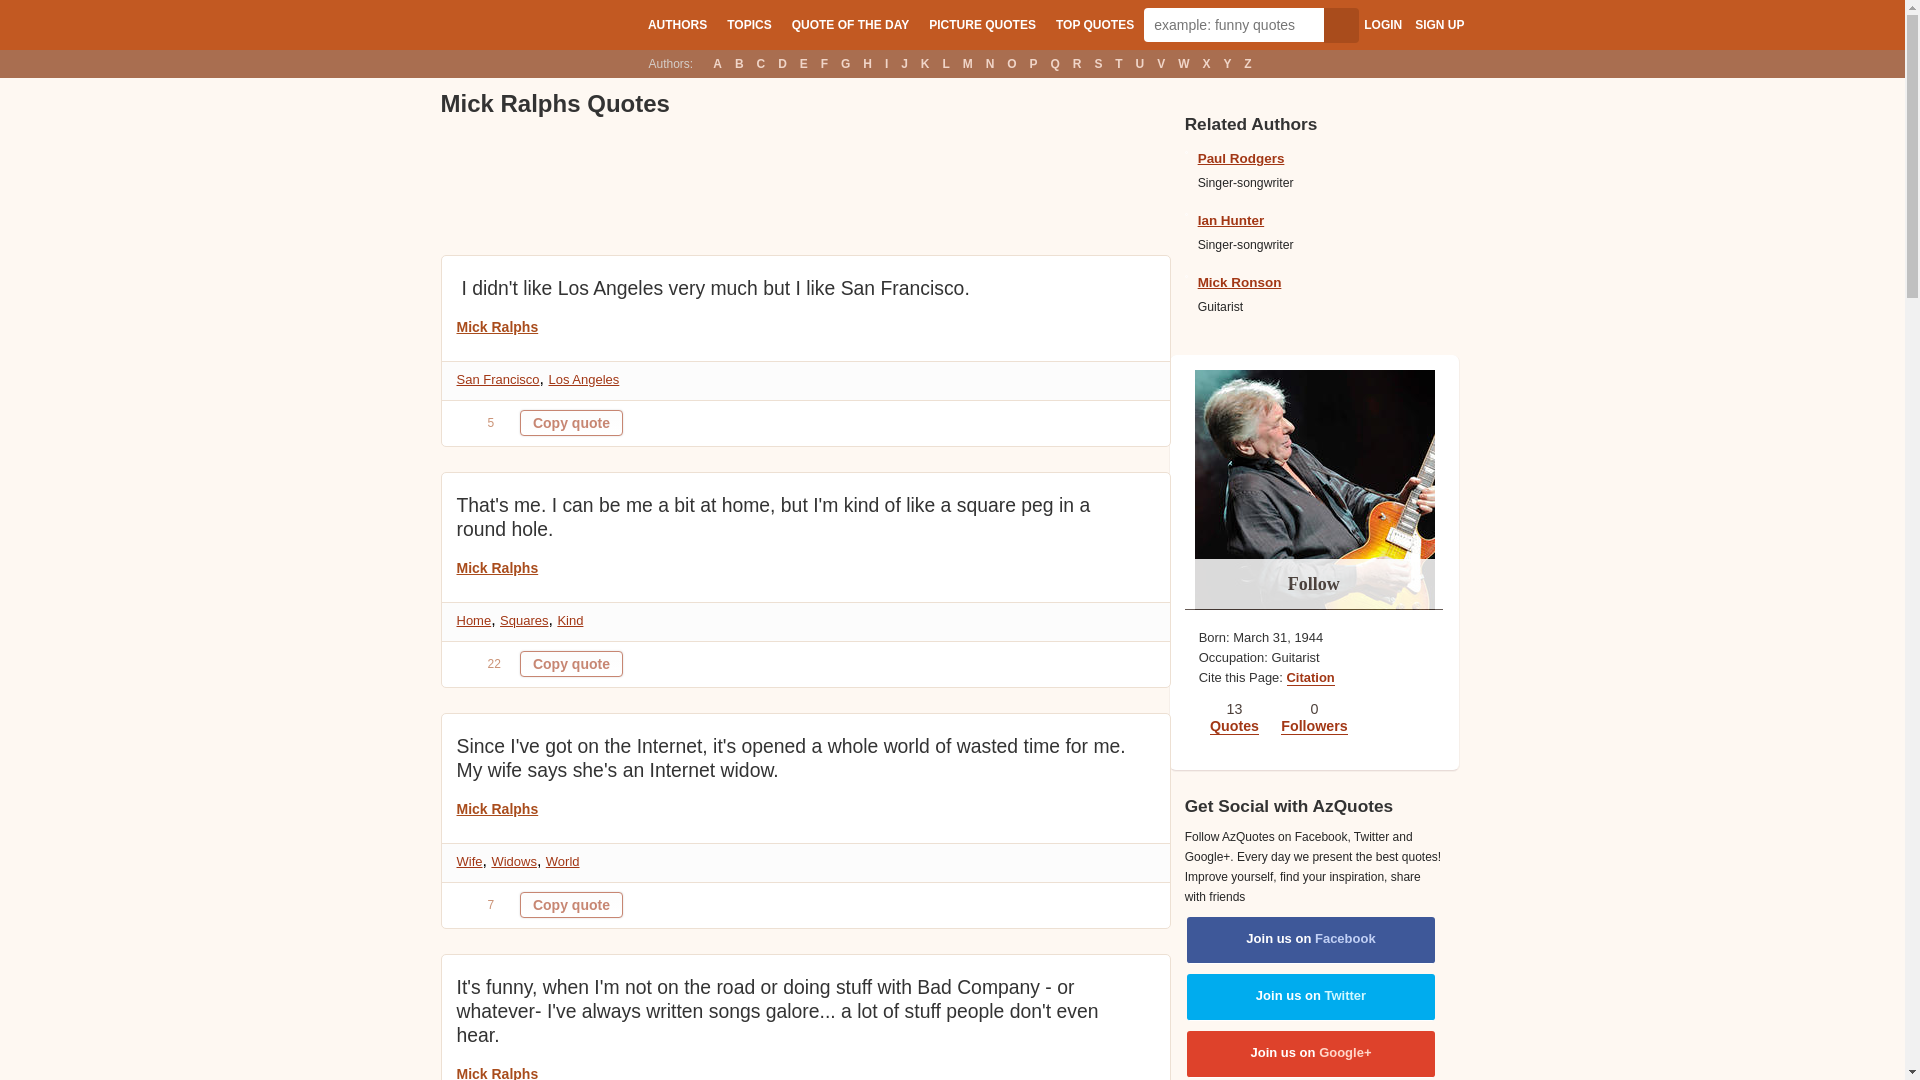 Image resolution: width=1920 pixels, height=1080 pixels. What do you see at coordinates (924, 63) in the screenshot?
I see `K` at bounding box center [924, 63].